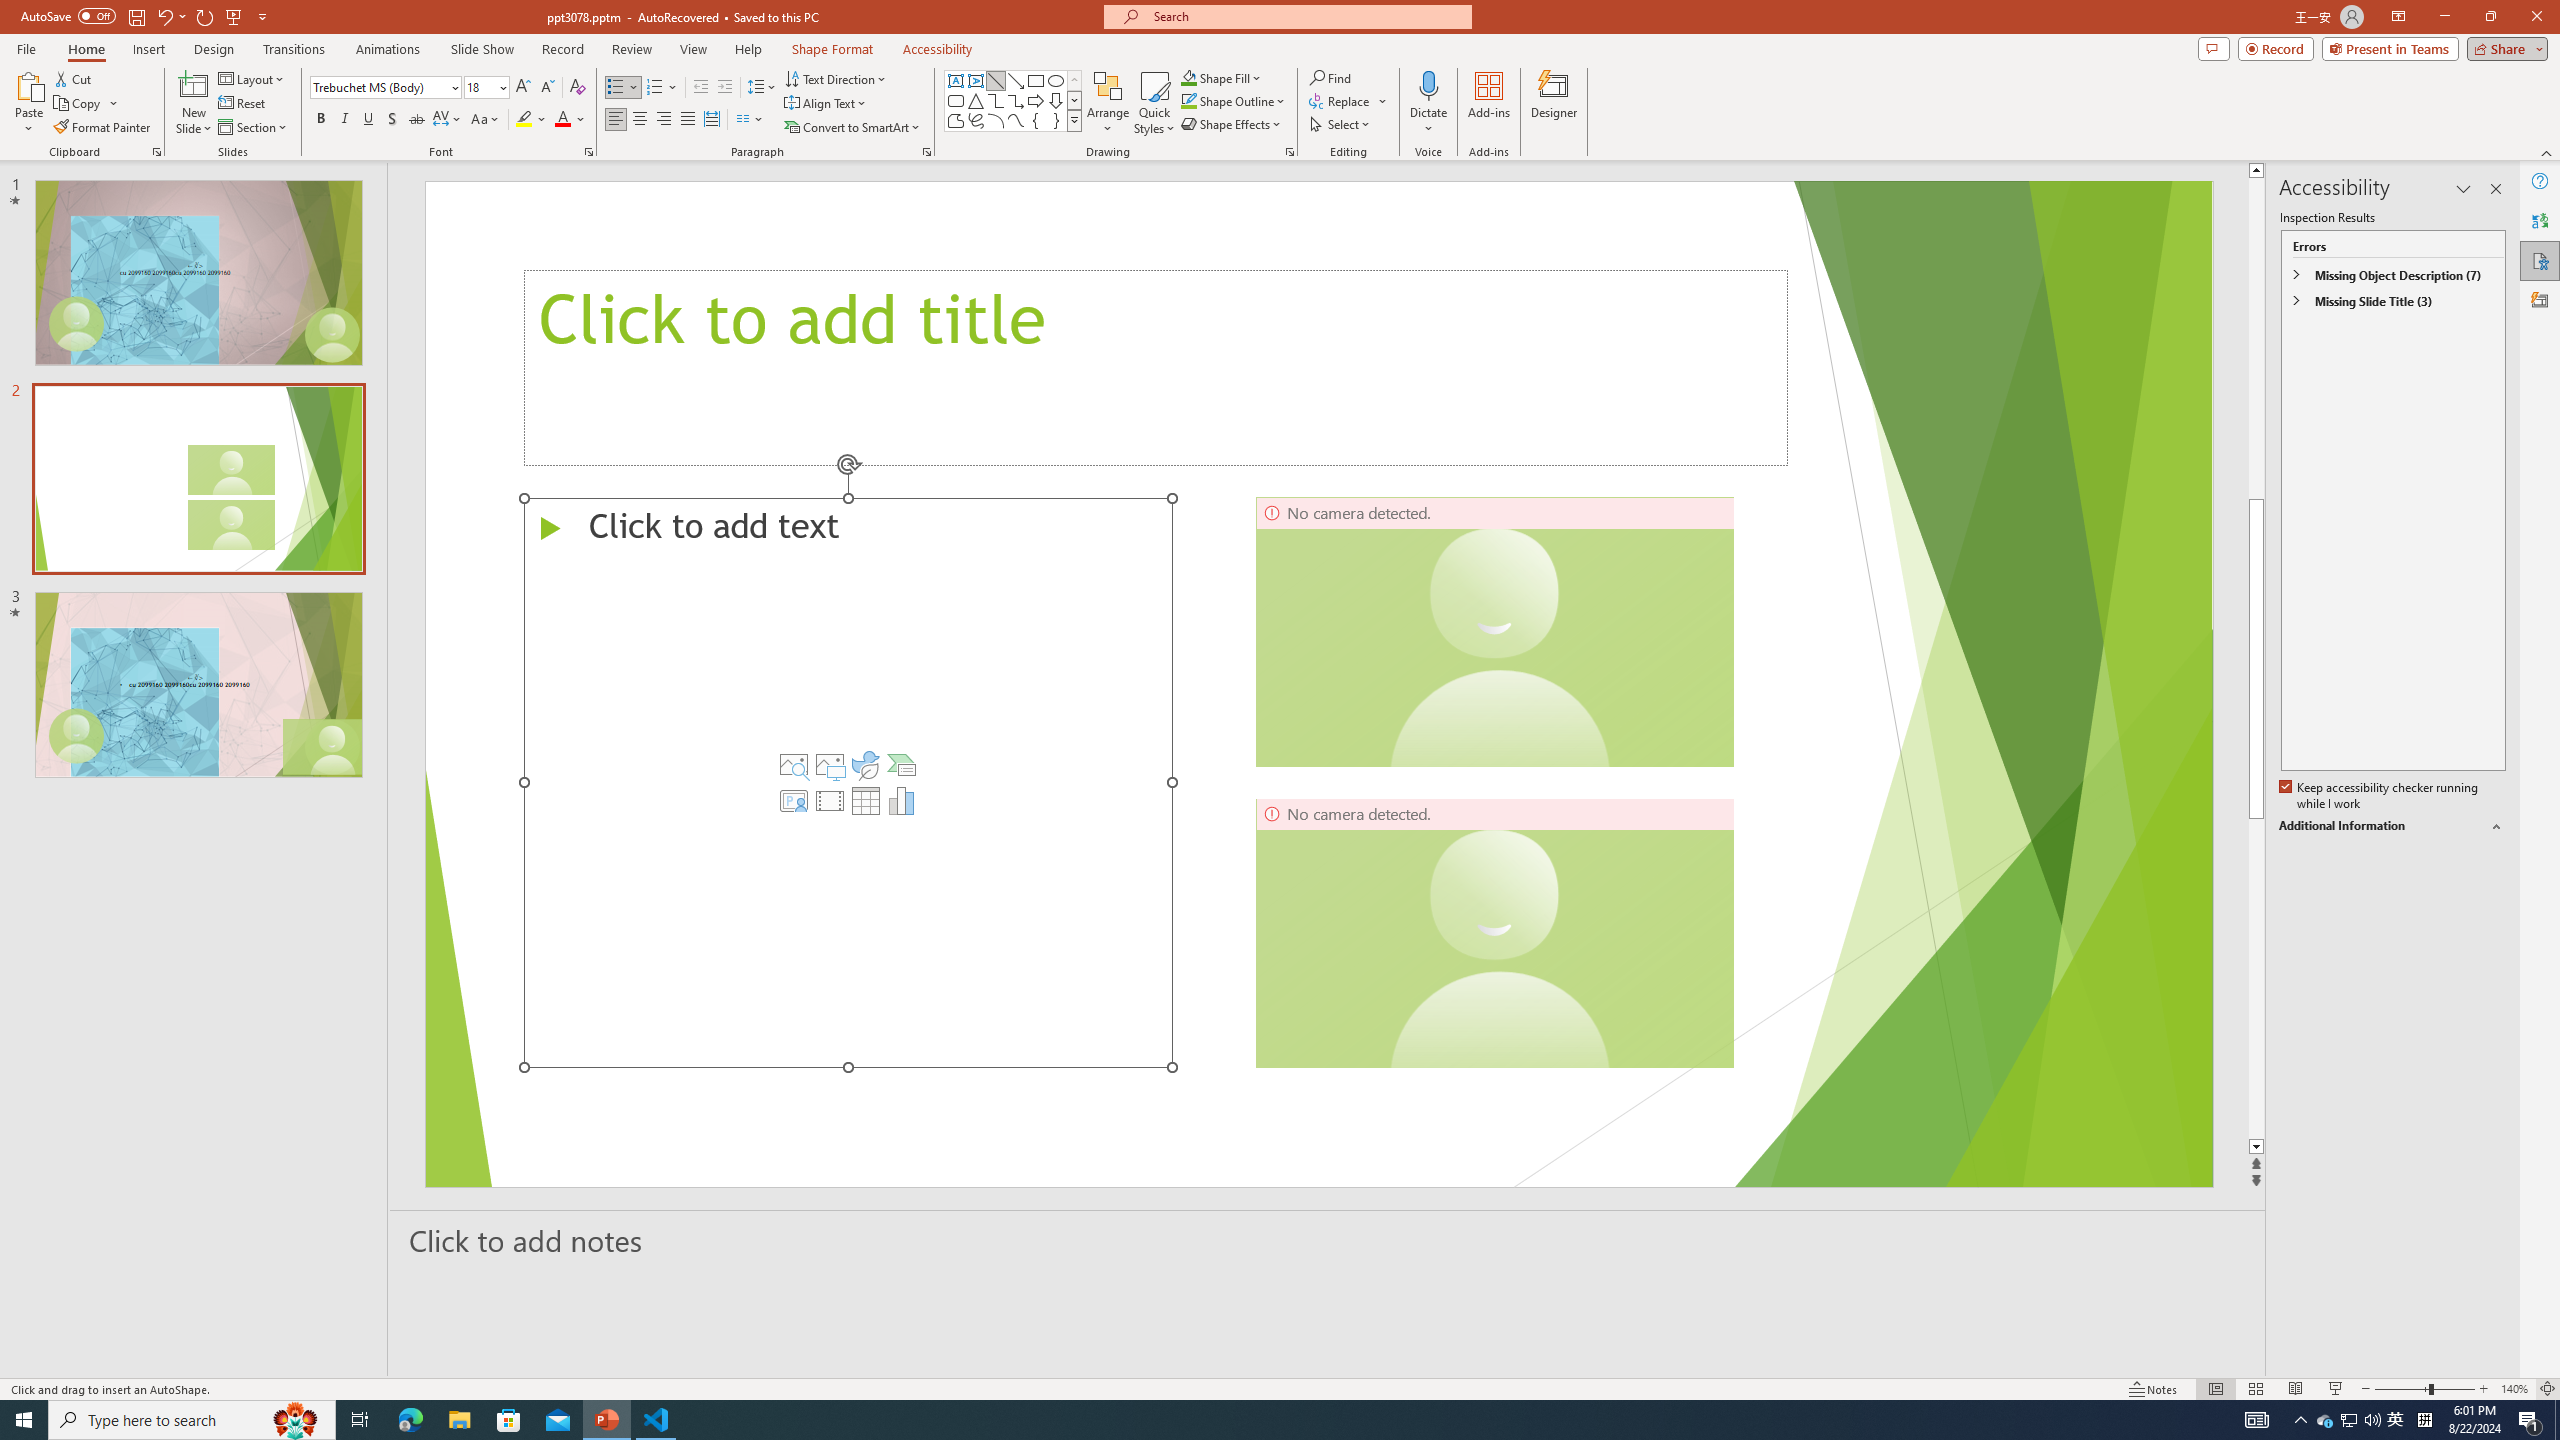 Image resolution: width=2560 pixels, height=1440 pixels. What do you see at coordinates (1154, 103) in the screenshot?
I see `Quick Styles` at bounding box center [1154, 103].